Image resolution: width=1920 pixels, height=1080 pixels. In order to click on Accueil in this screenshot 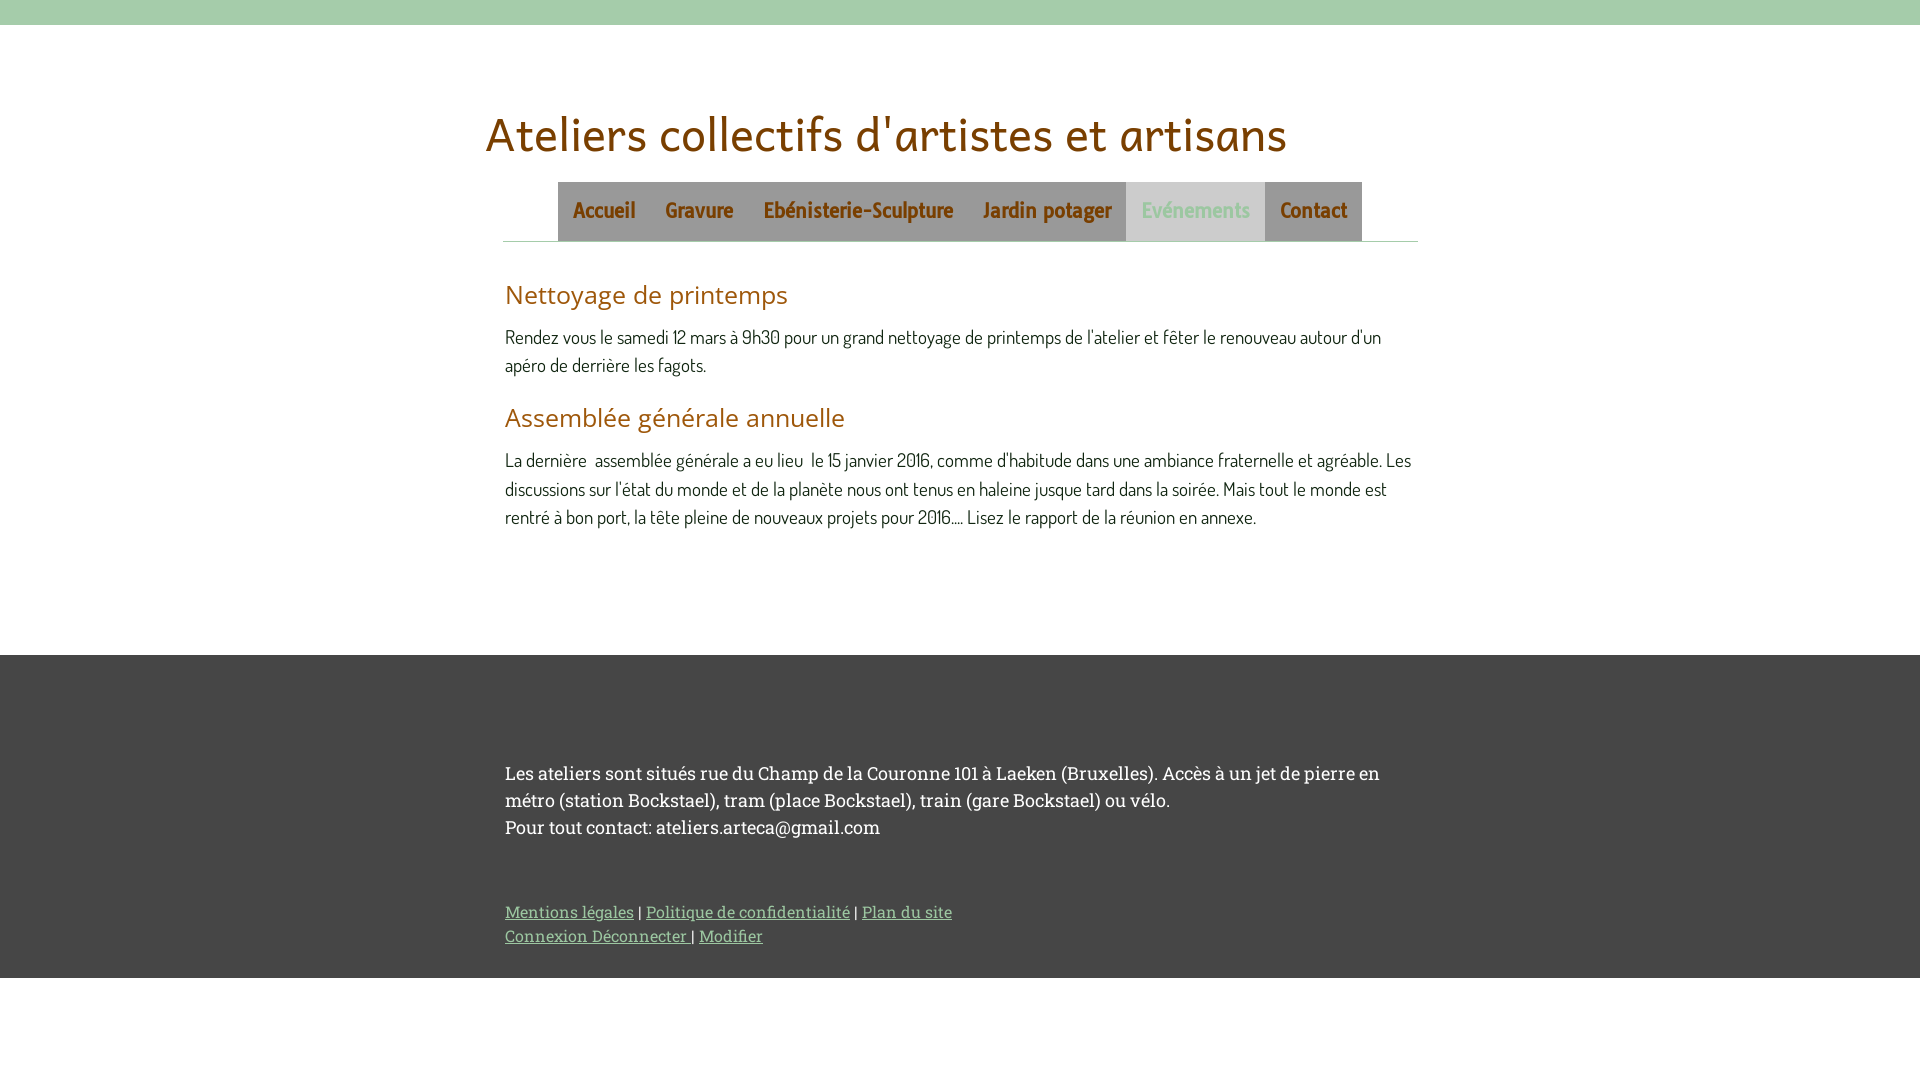, I will do `click(604, 212)`.